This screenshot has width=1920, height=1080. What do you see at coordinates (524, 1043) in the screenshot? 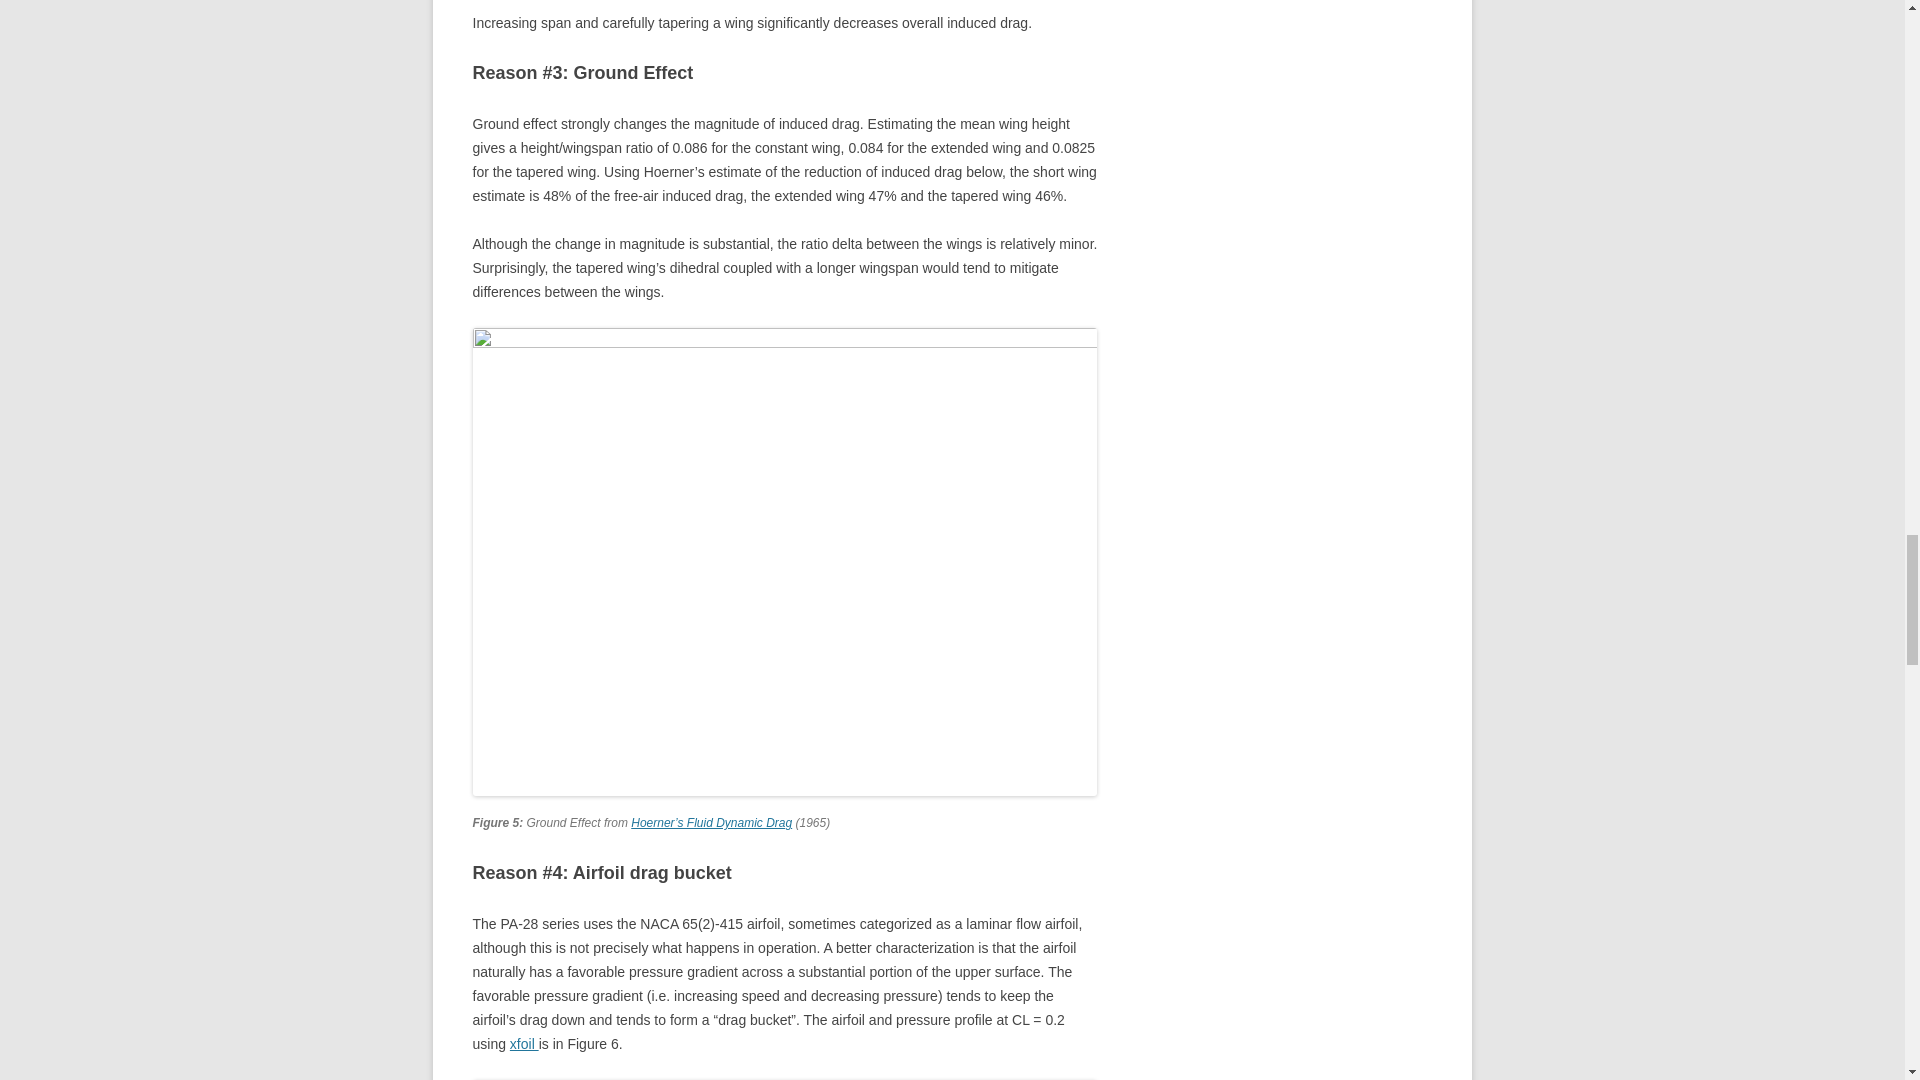
I see `xfoil` at bounding box center [524, 1043].